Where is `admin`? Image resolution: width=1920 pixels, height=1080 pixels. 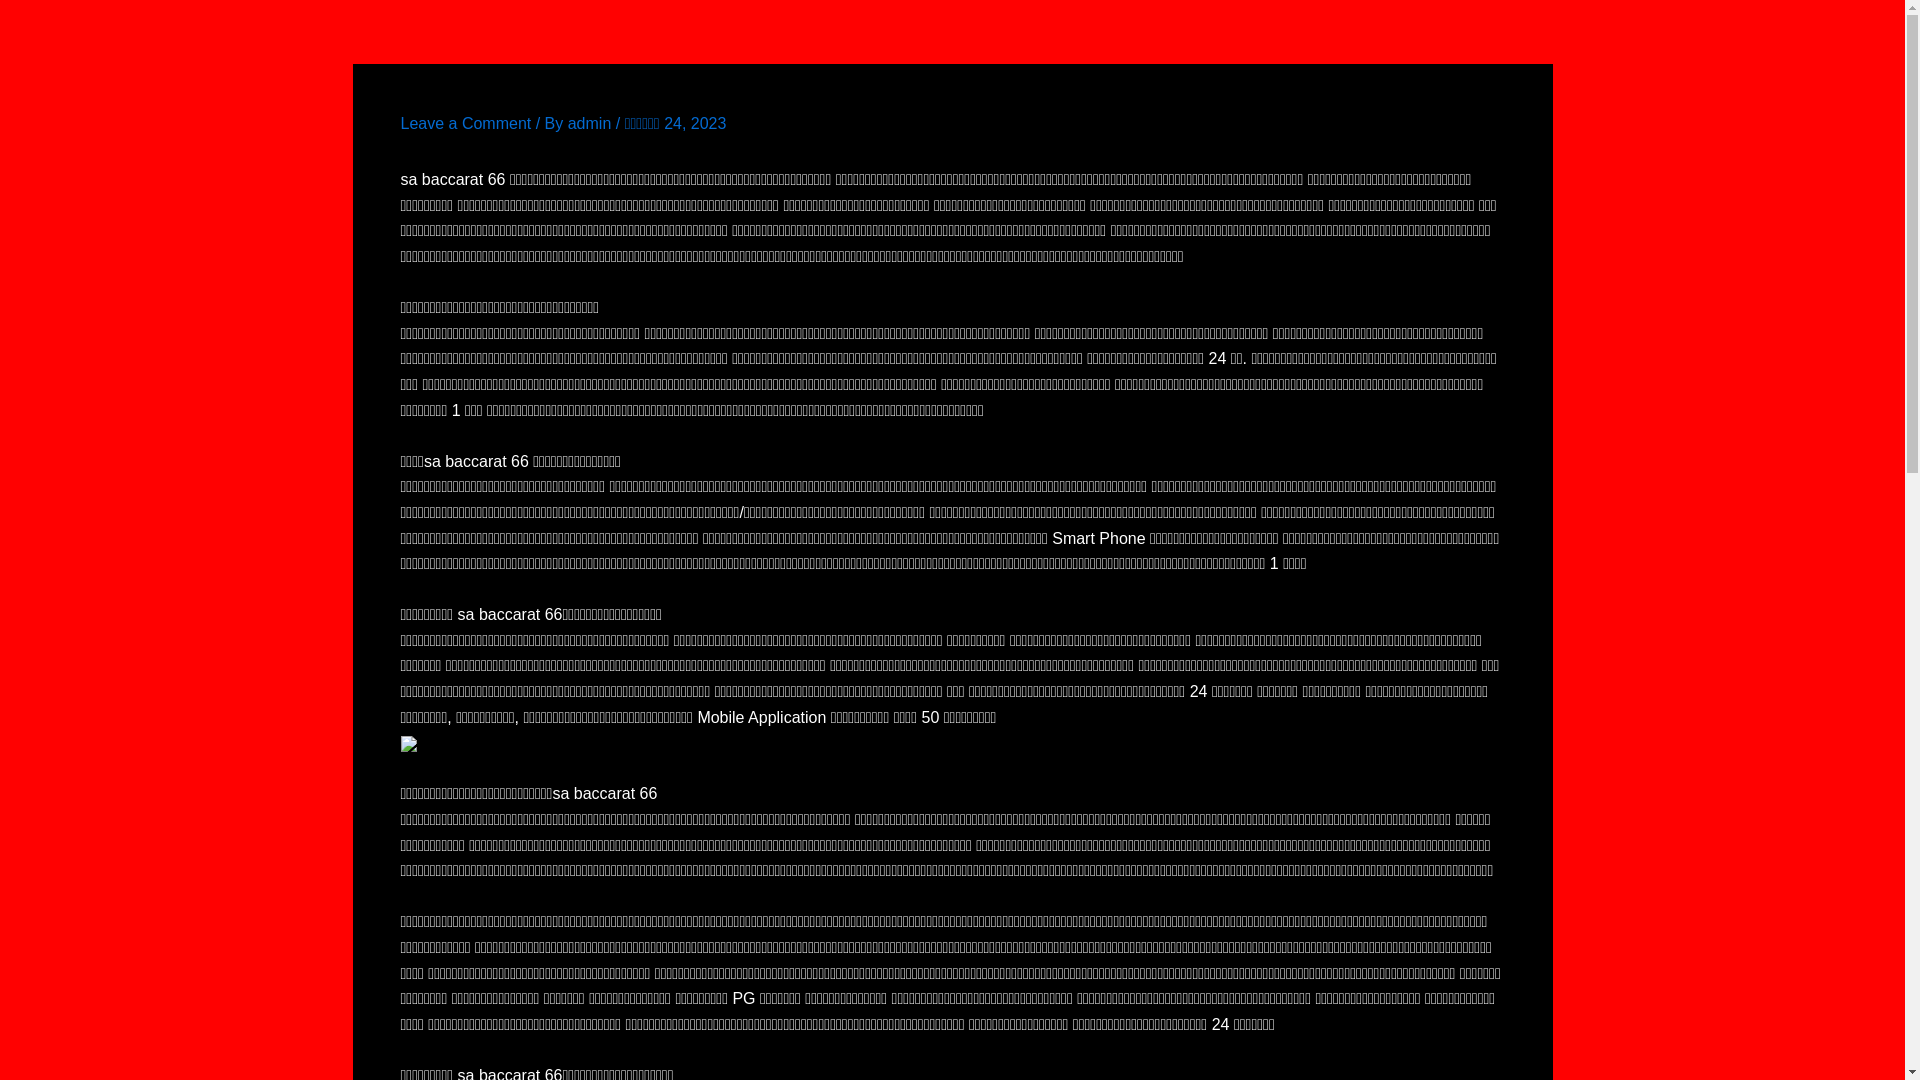 admin is located at coordinates (592, 124).